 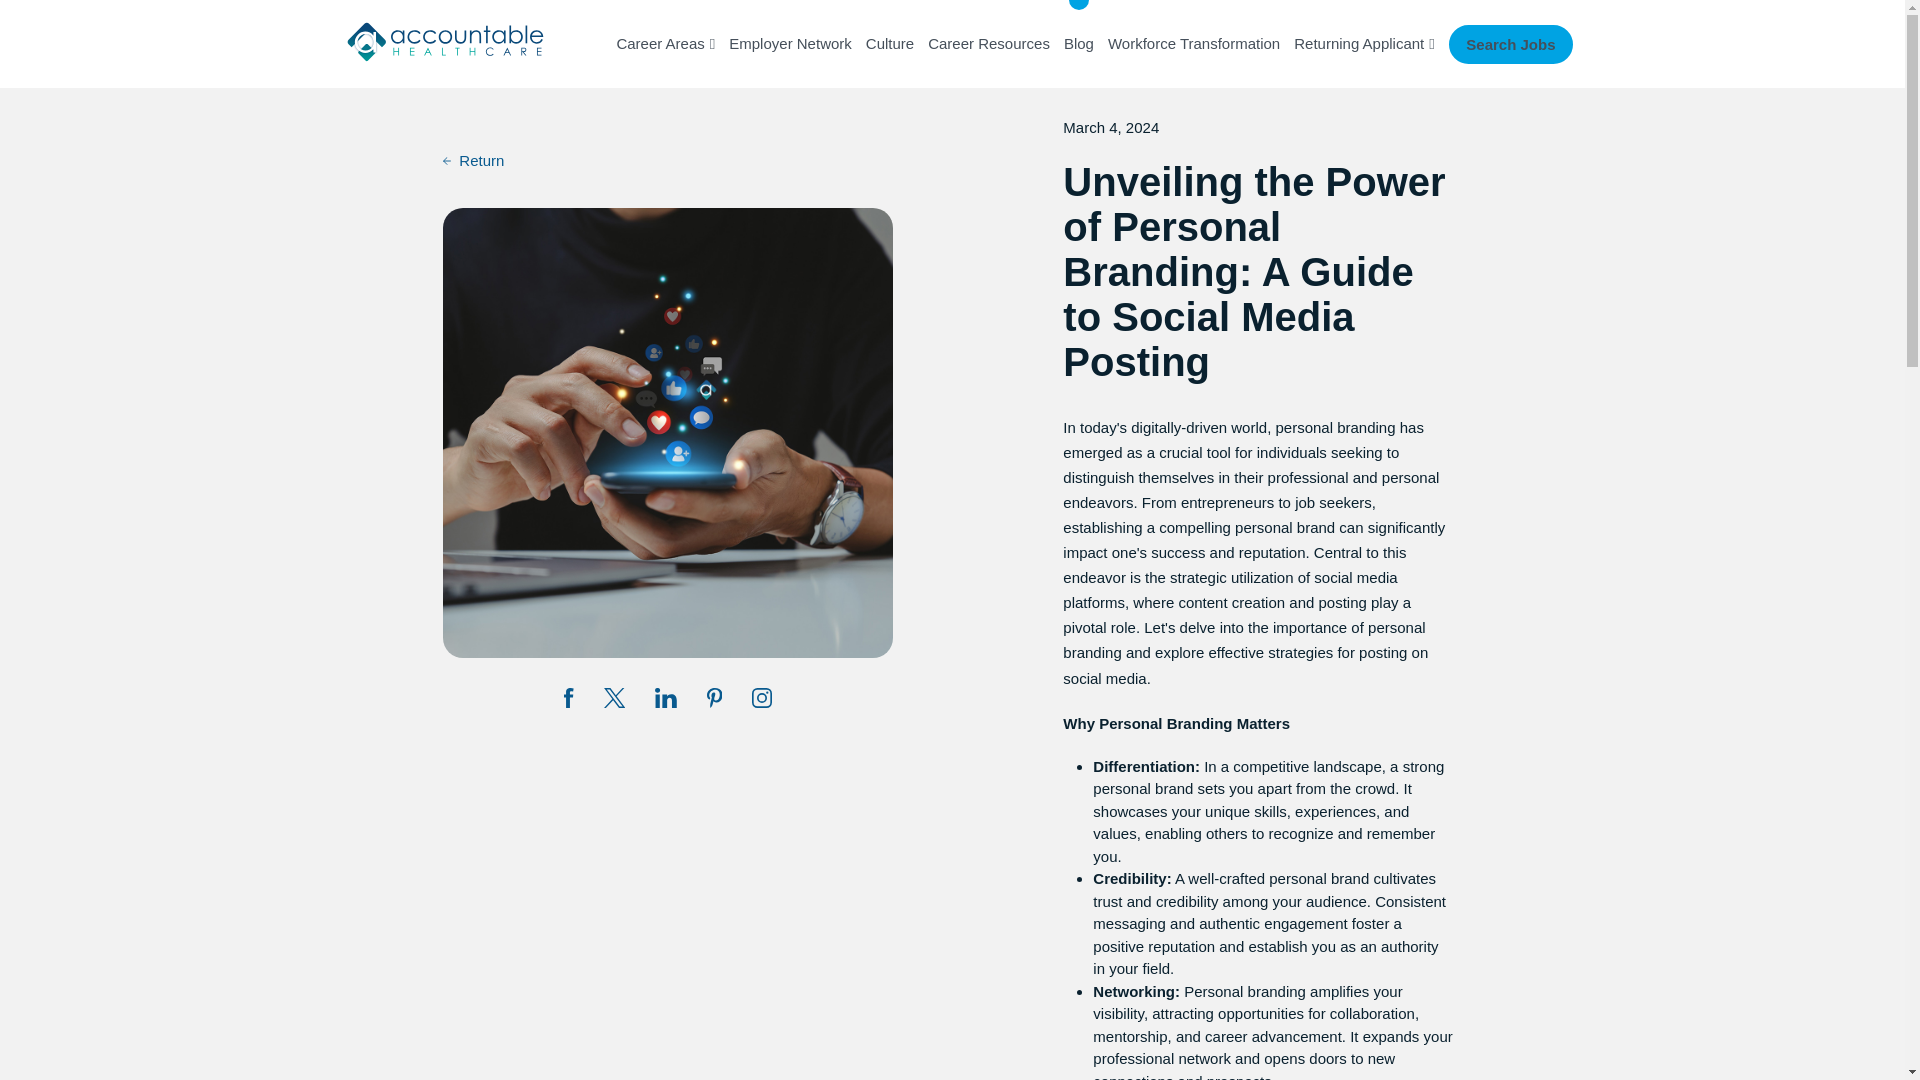 I want to click on Return, so click(x=473, y=161).